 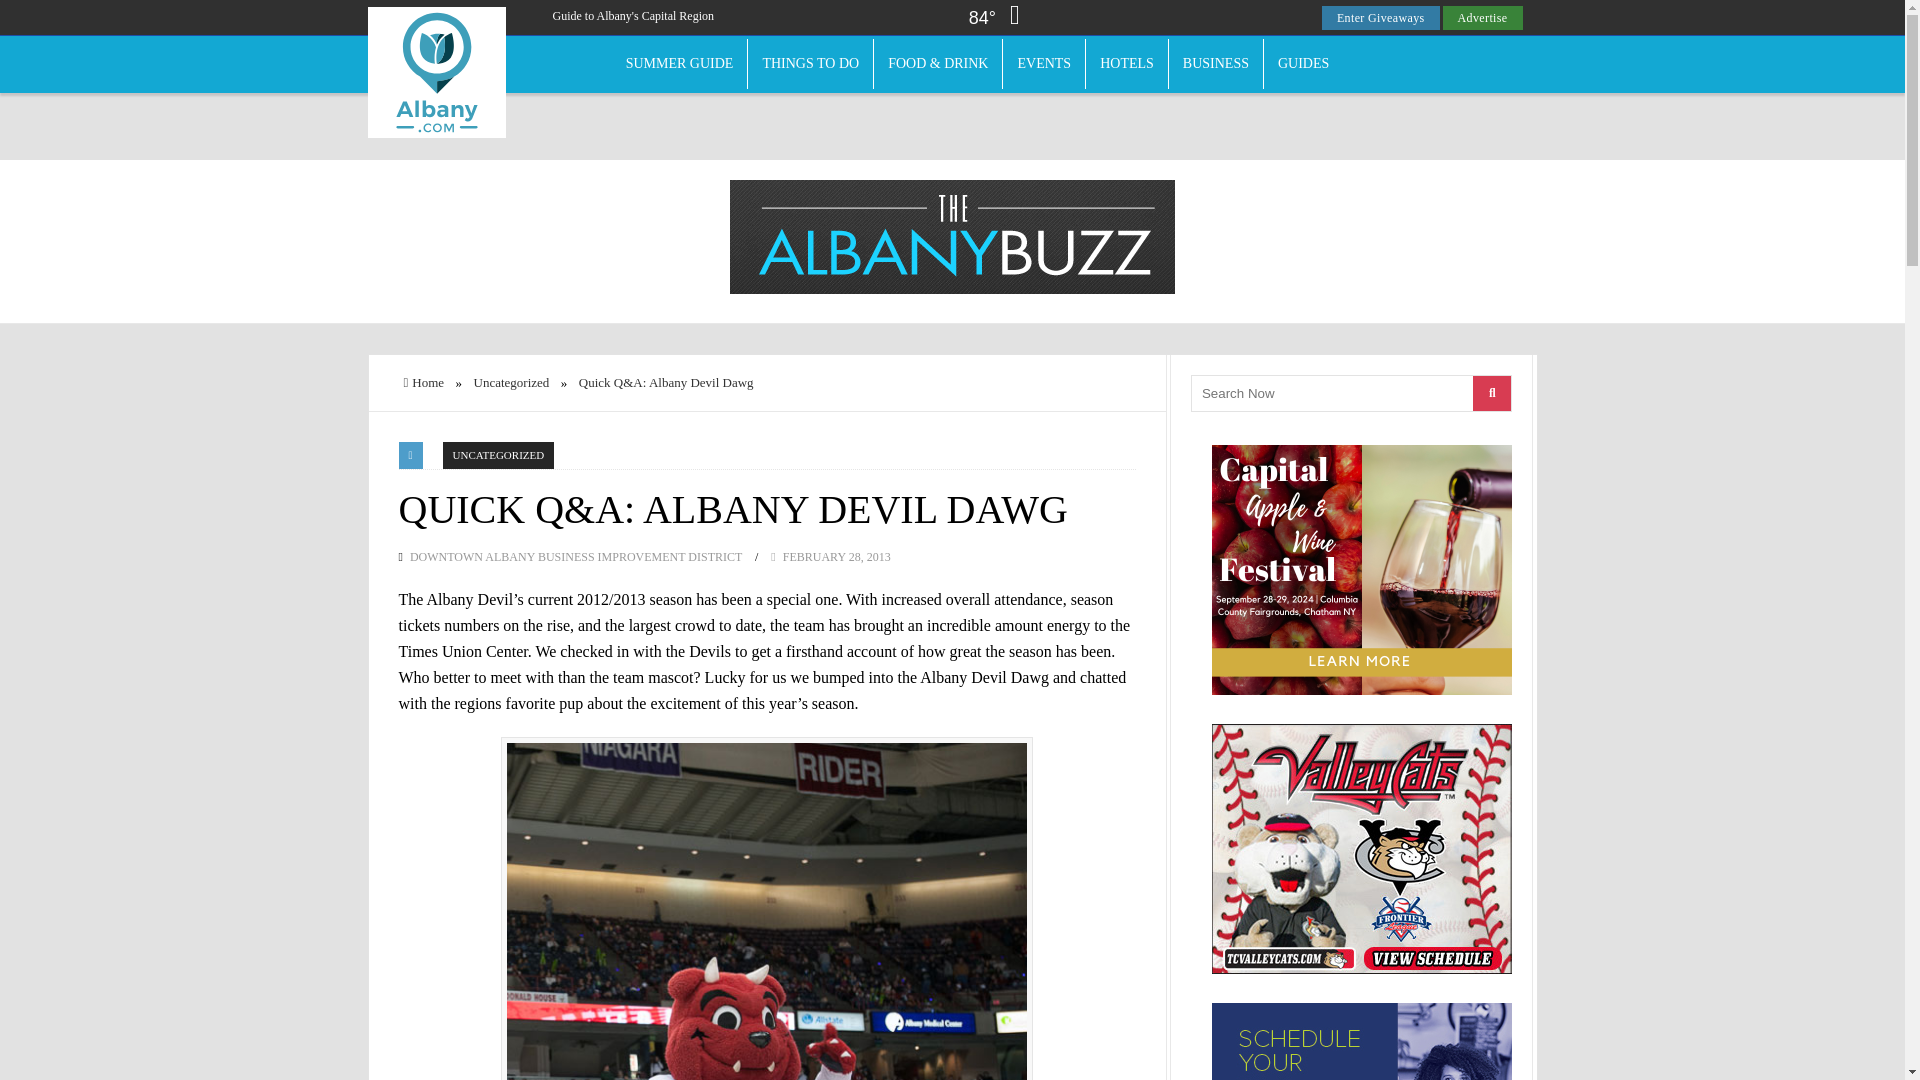 I want to click on SUMMER GUIDE, so click(x=680, y=63).